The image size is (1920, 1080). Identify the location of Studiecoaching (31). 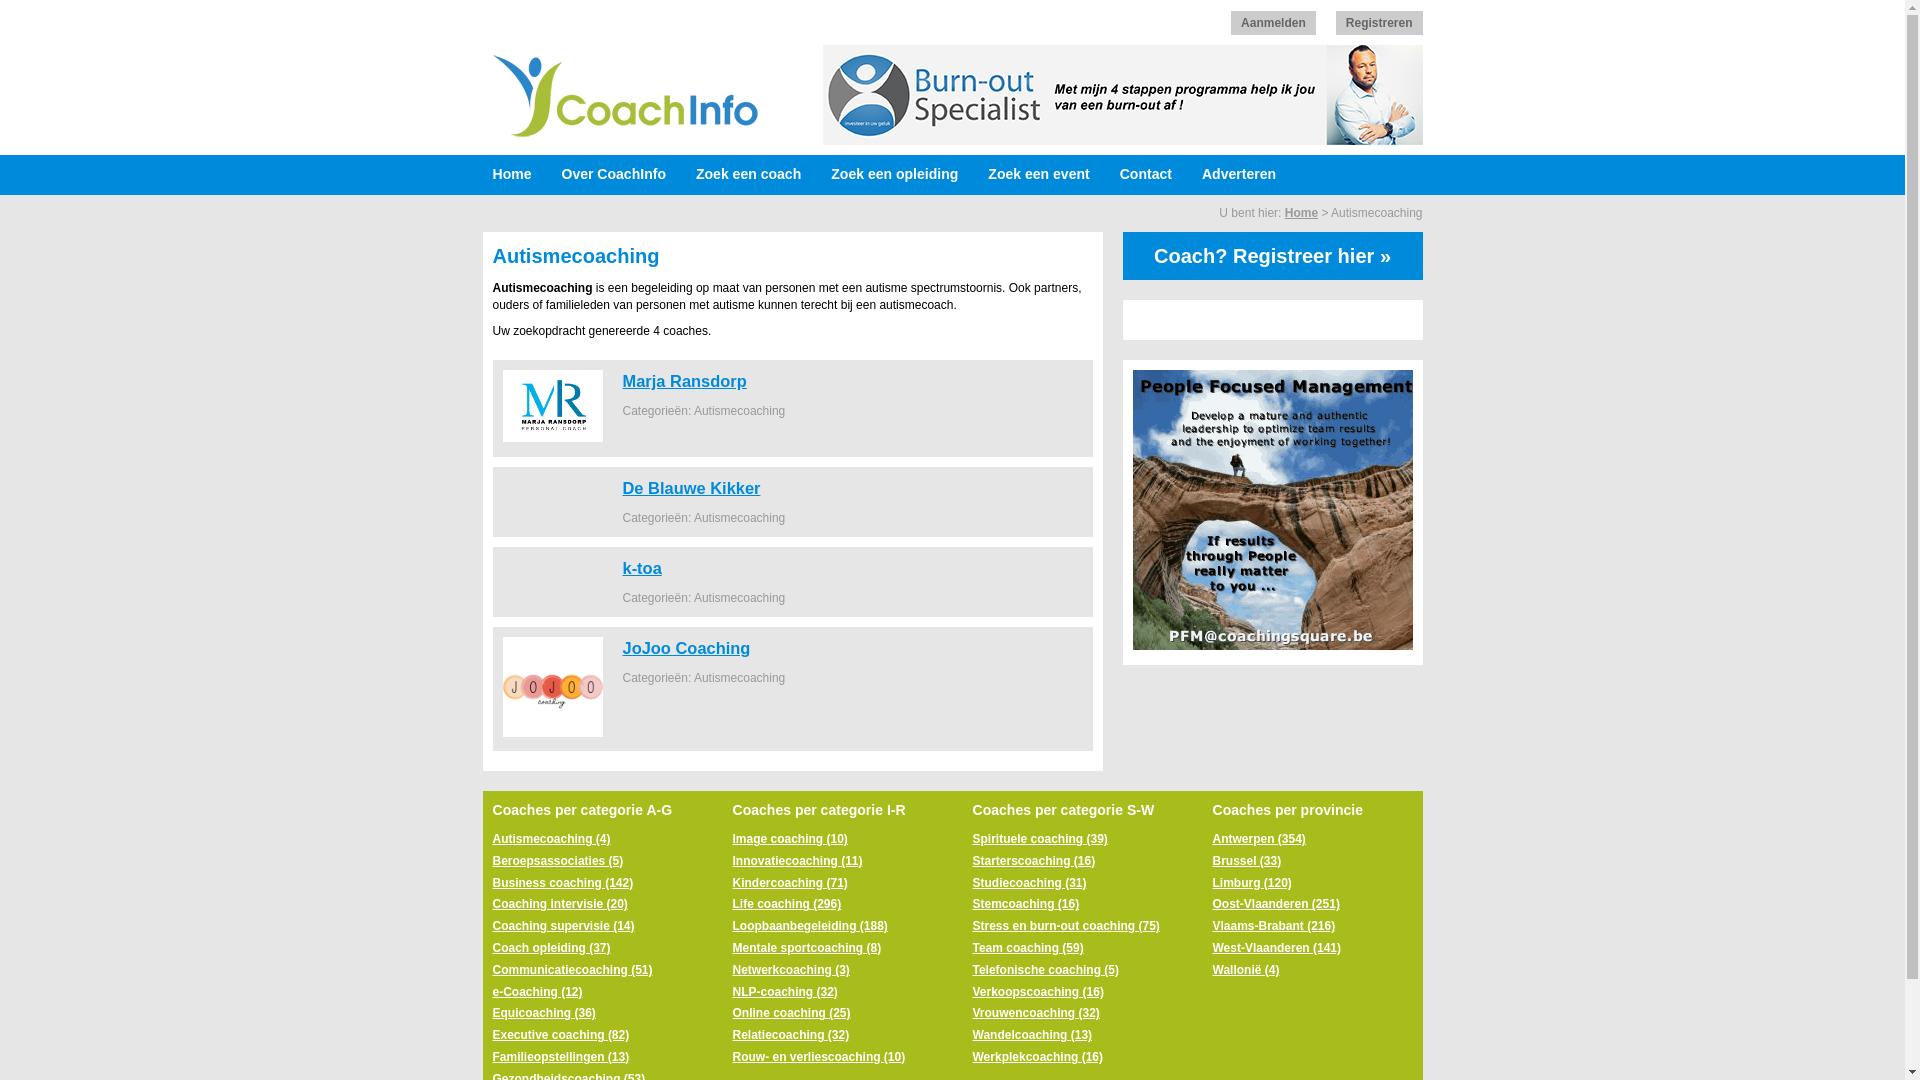
(1029, 883).